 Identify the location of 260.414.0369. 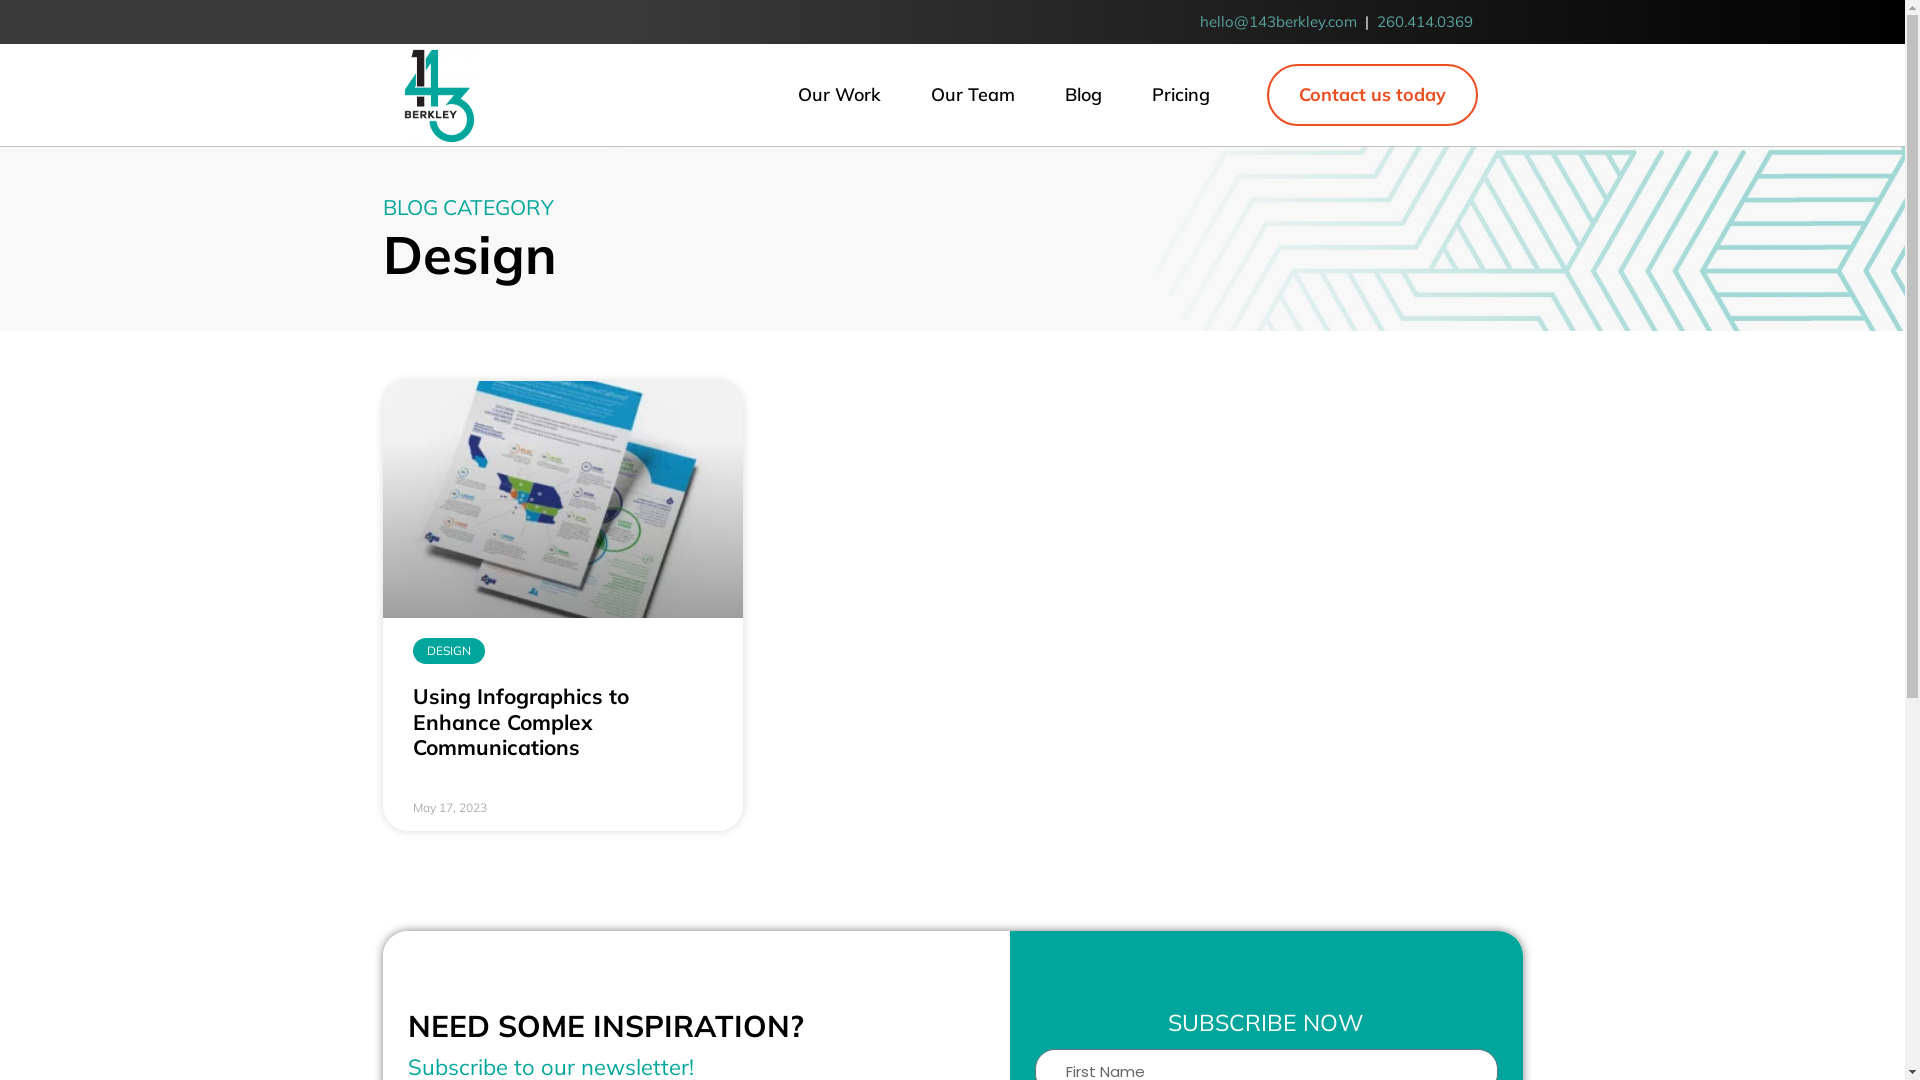
(1424, 22).